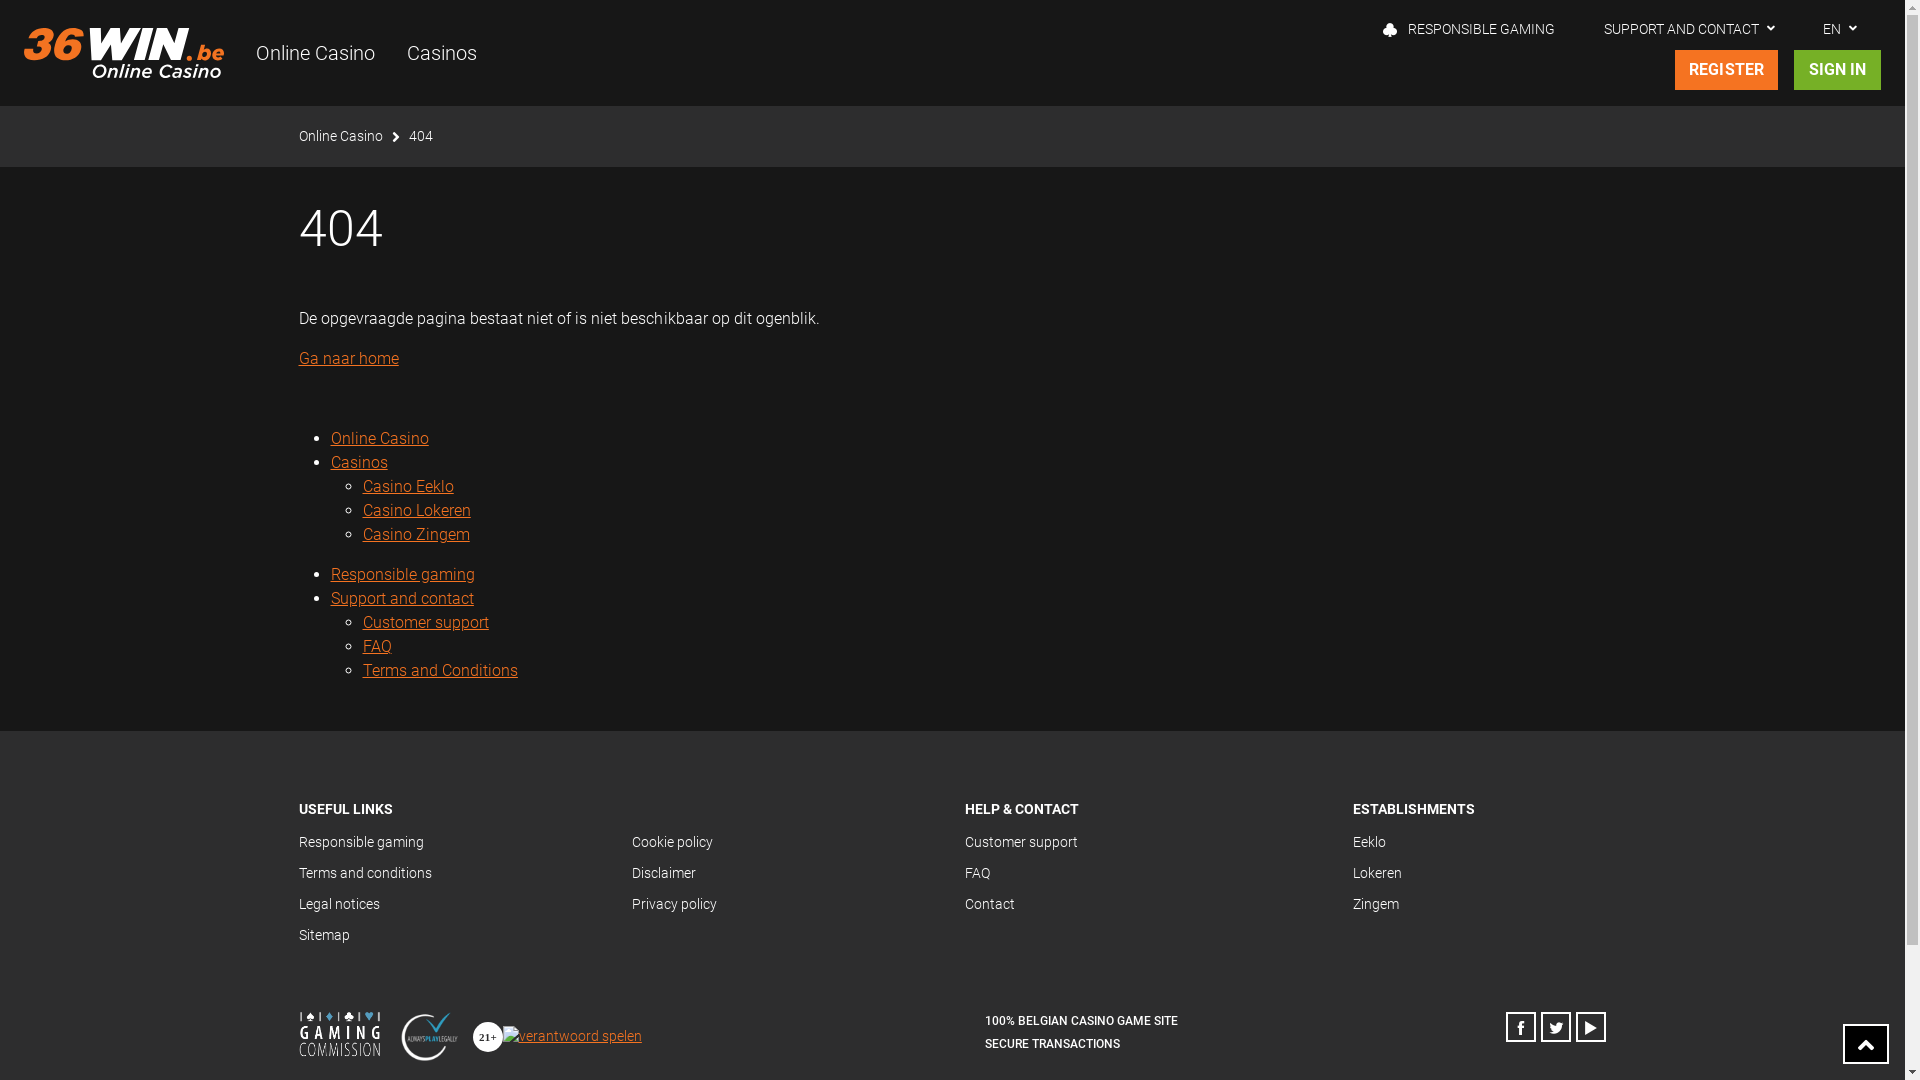  I want to click on Privacy policy, so click(674, 904).